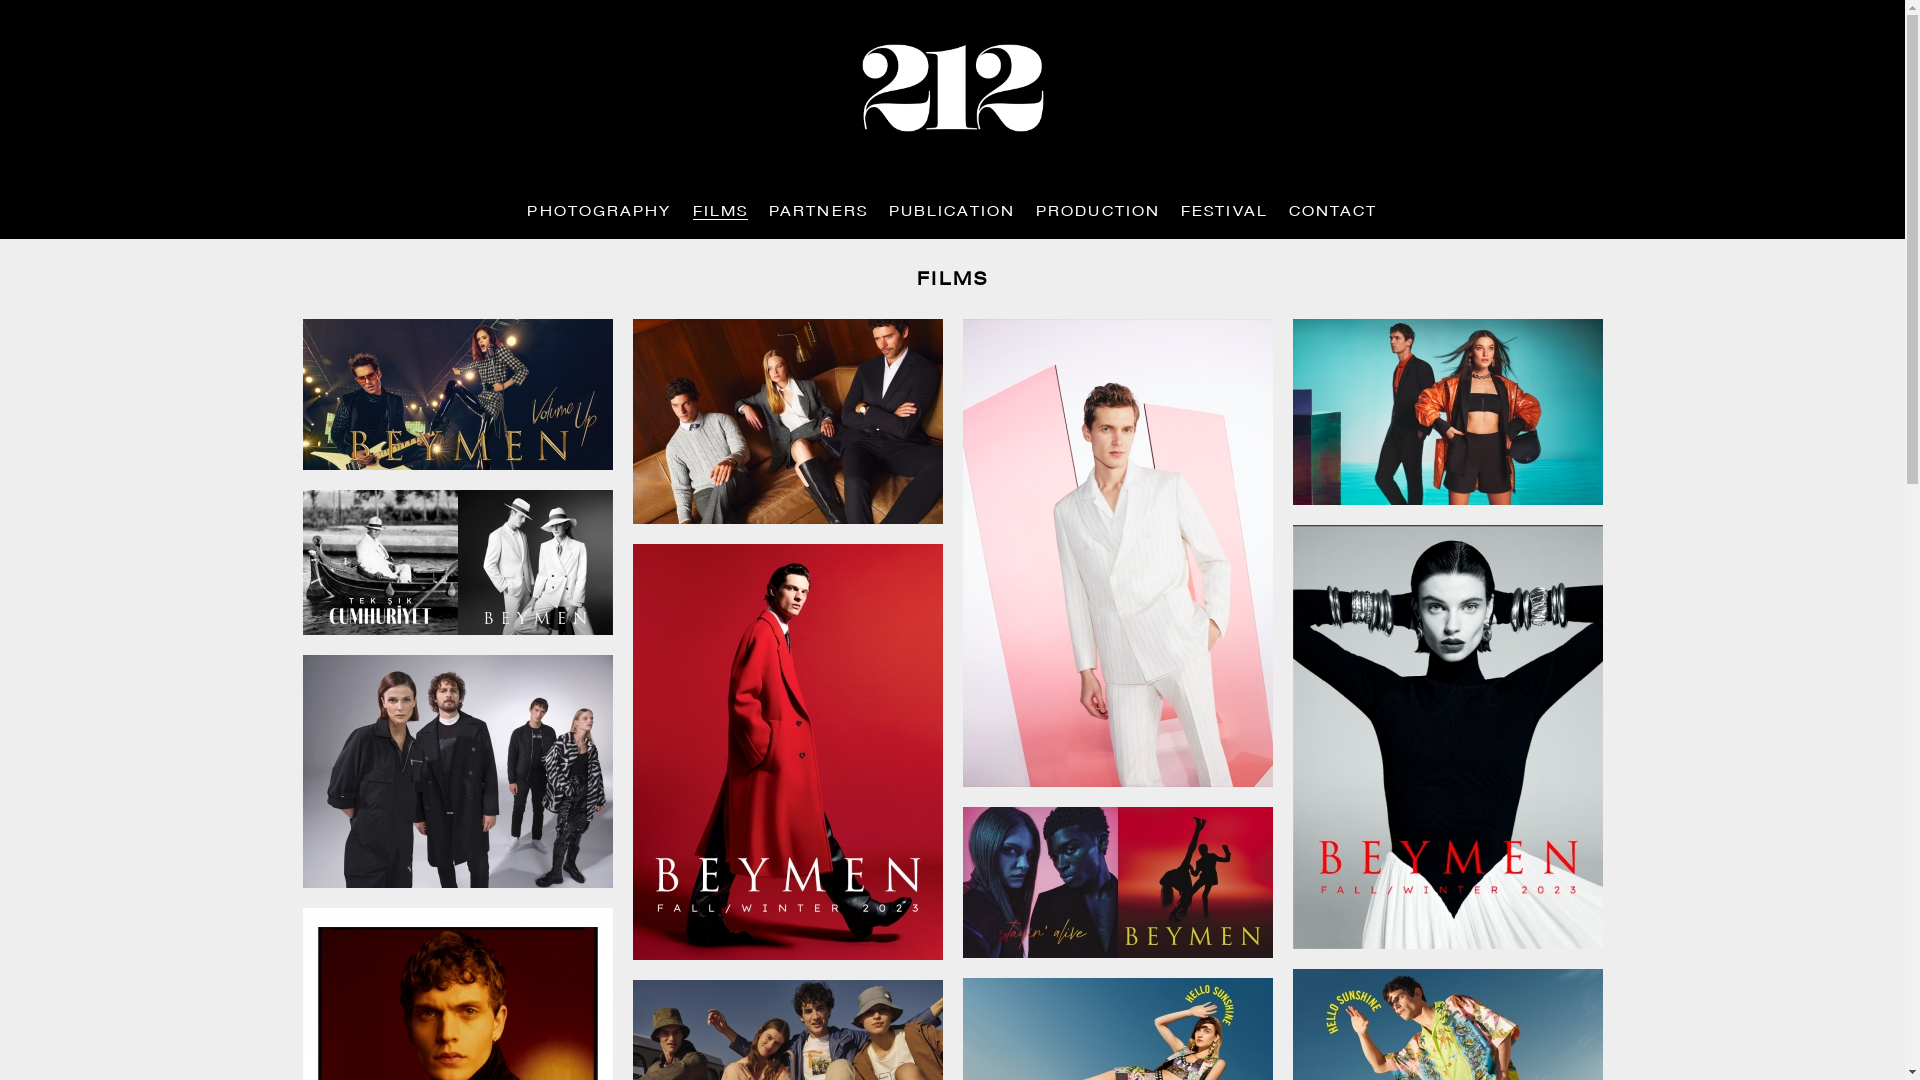 This screenshot has height=1080, width=1920. I want to click on FILMS, so click(721, 212).